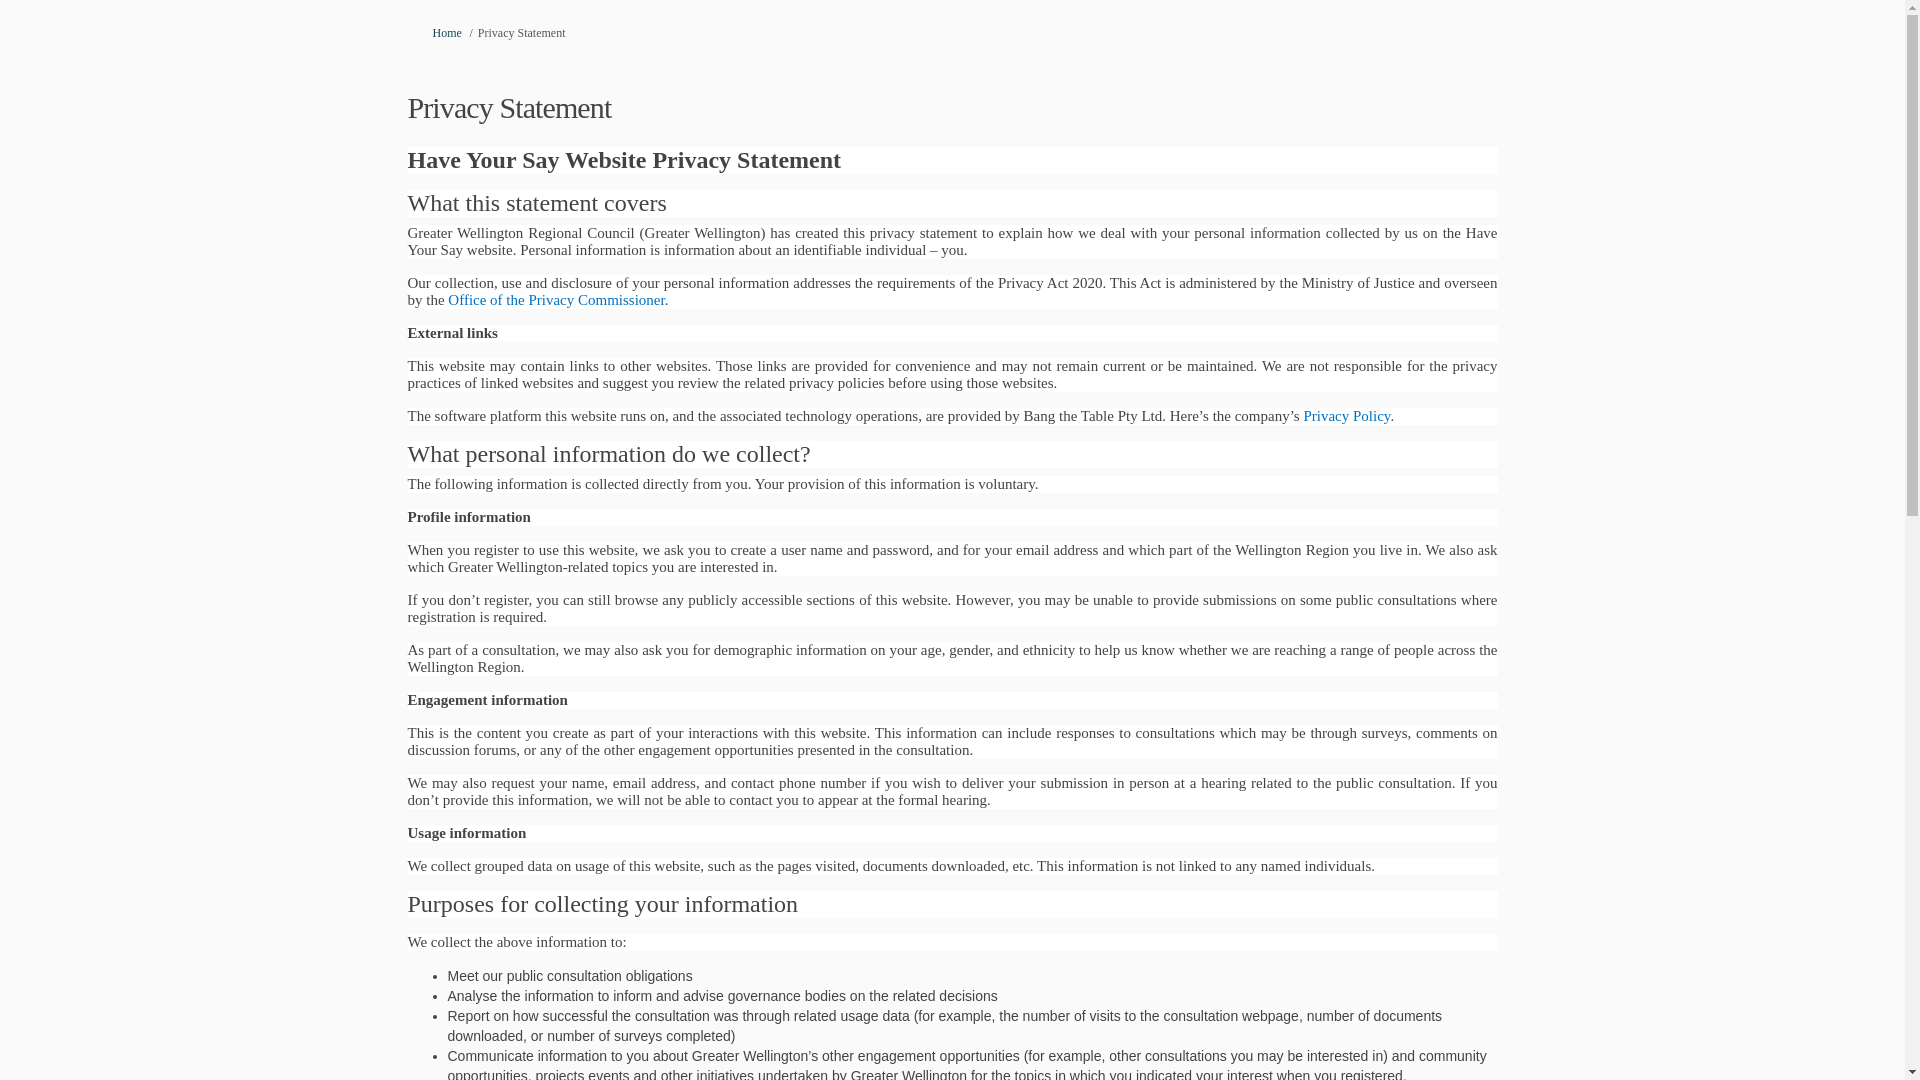 Image resolution: width=1920 pixels, height=1080 pixels. Describe the element at coordinates (1346, 416) in the screenshot. I see `Privacy Policy` at that location.